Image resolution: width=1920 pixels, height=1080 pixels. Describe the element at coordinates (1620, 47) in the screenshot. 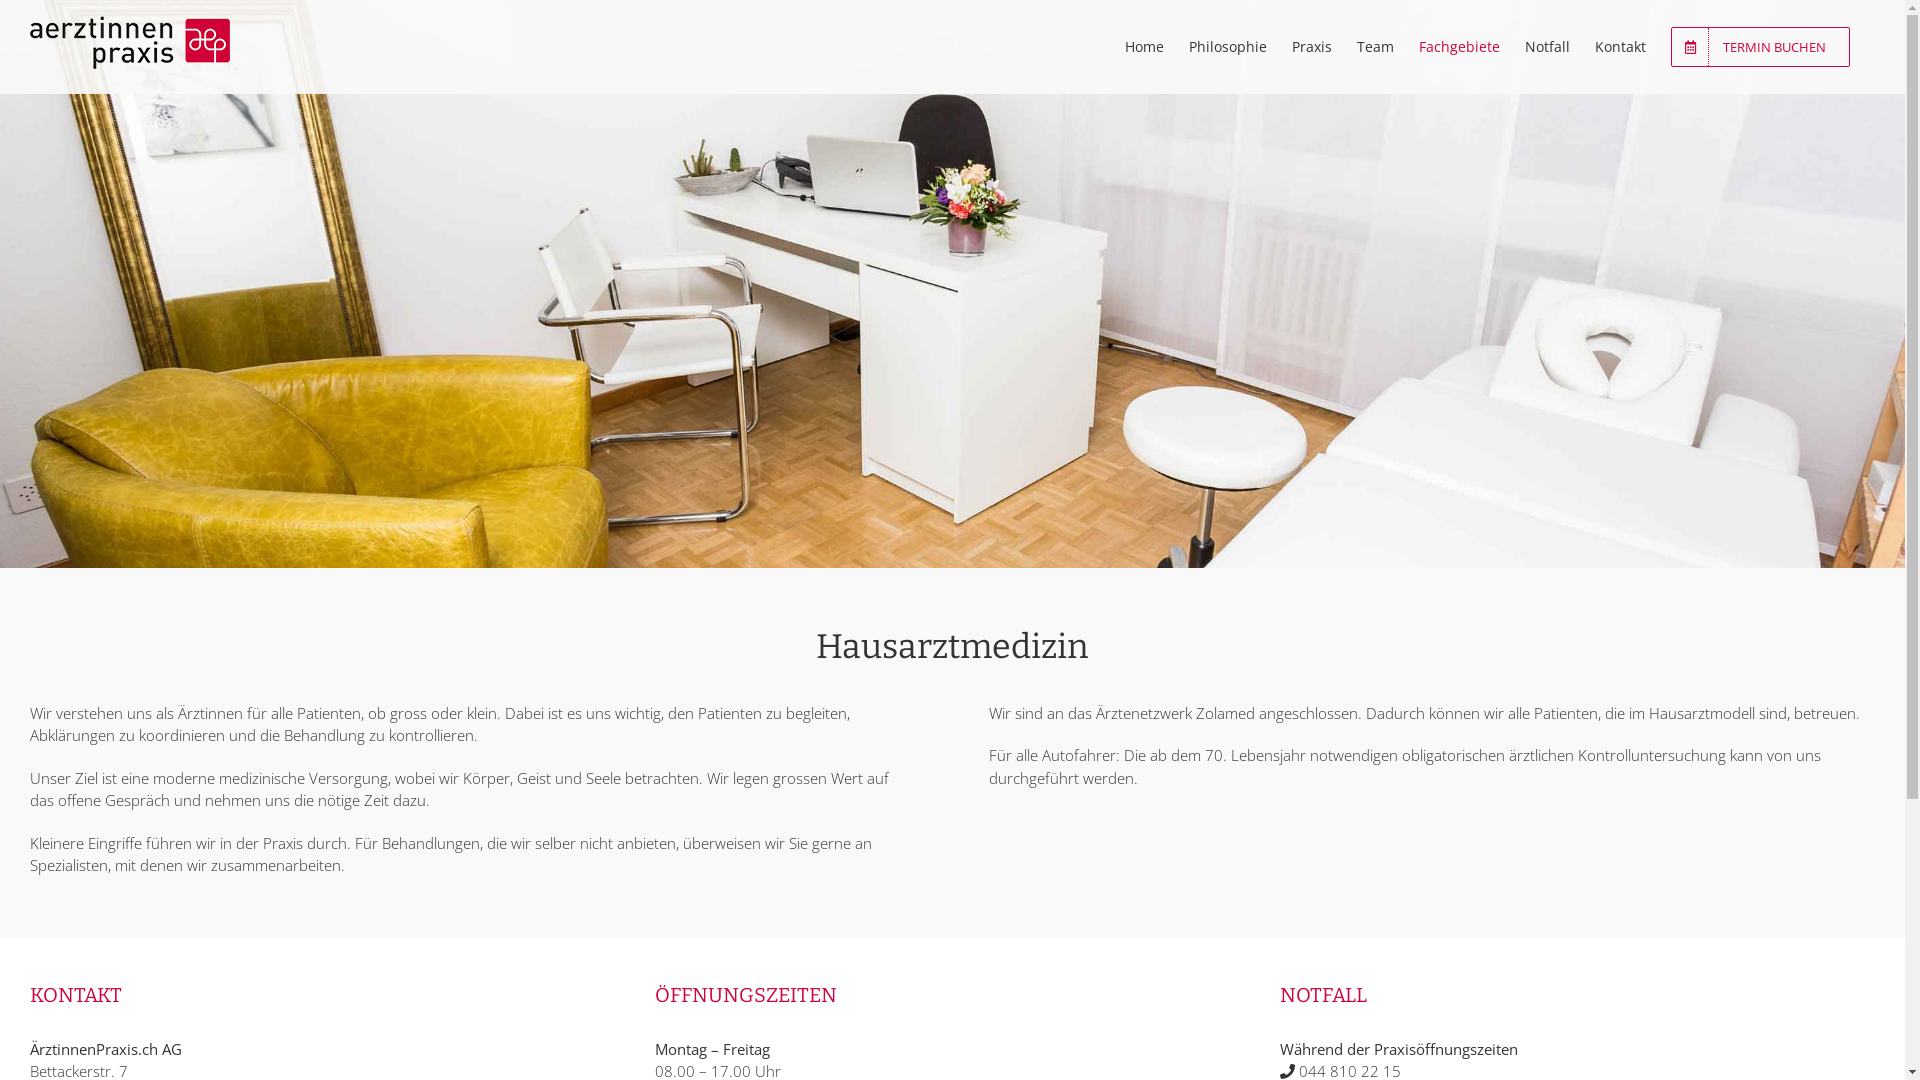

I see `Kontakt` at that location.